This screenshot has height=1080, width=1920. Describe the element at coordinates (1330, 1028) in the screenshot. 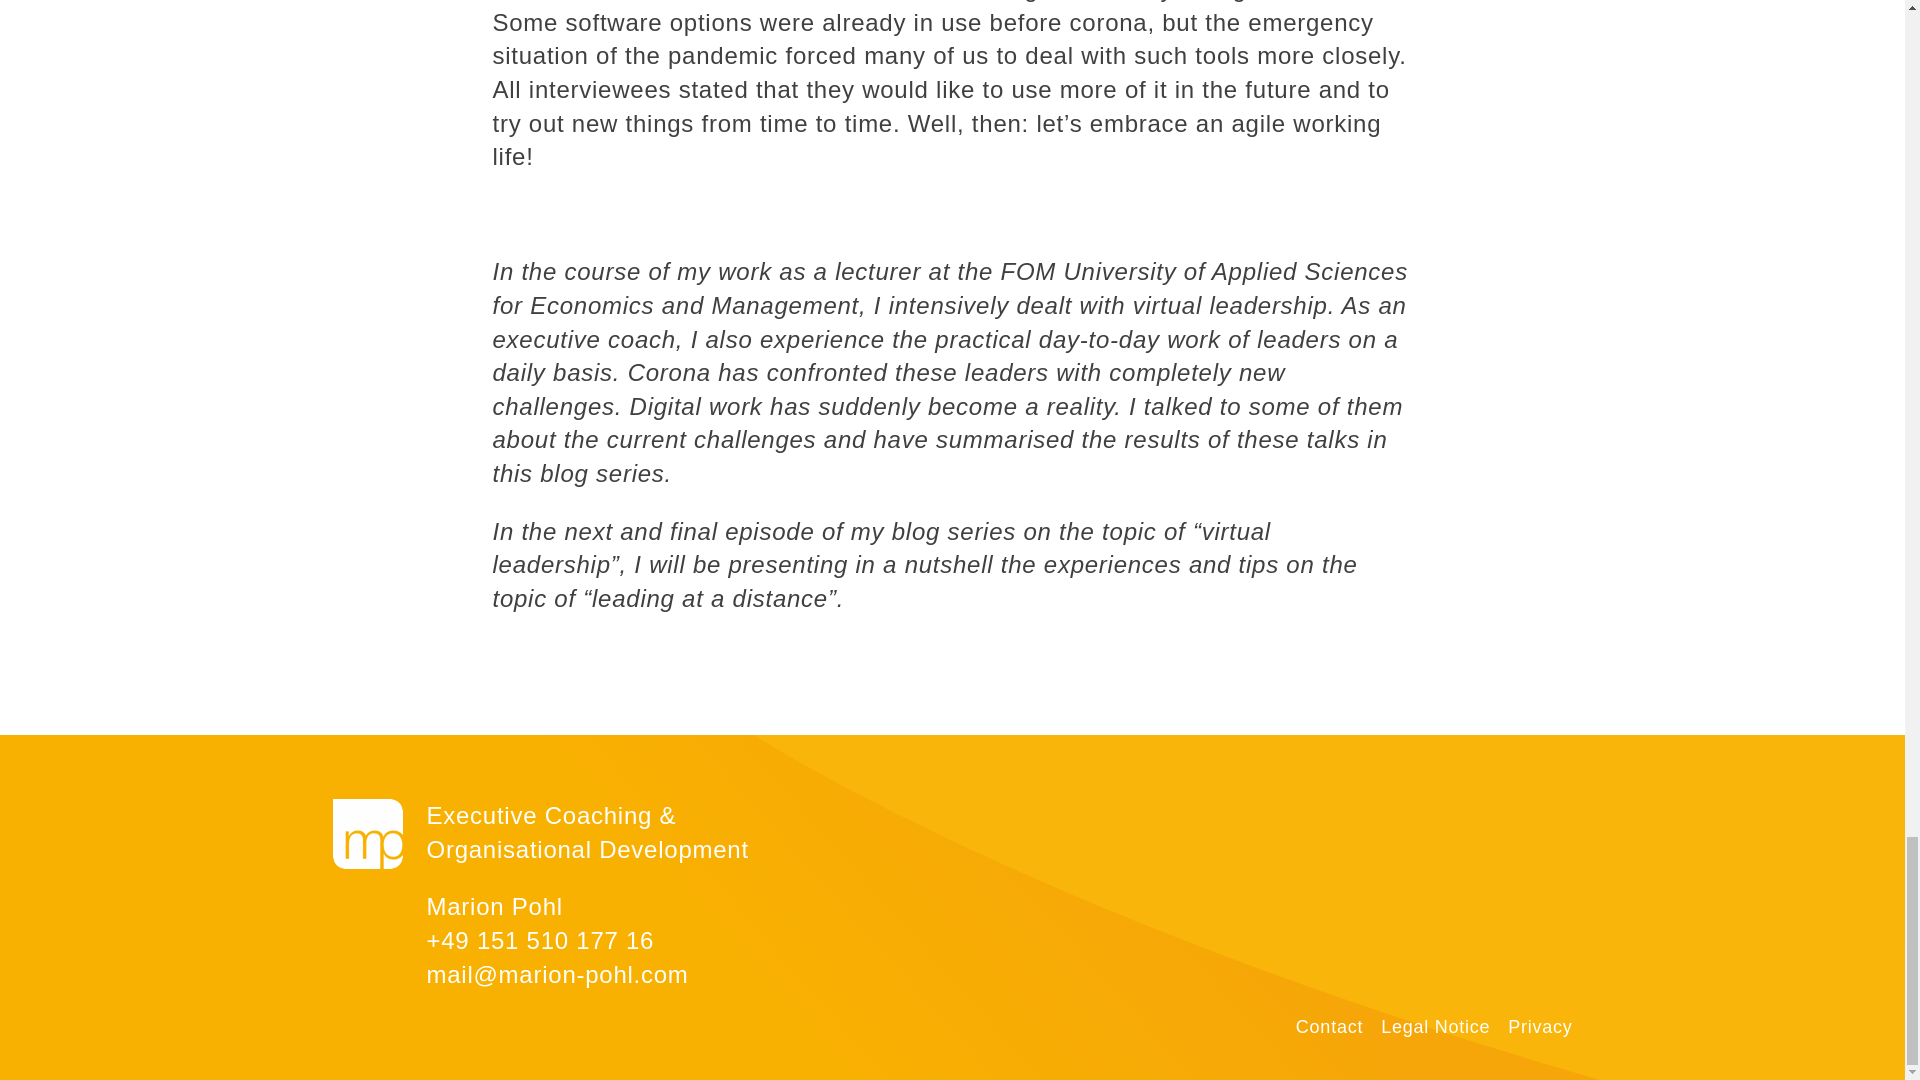

I see `Contact` at that location.